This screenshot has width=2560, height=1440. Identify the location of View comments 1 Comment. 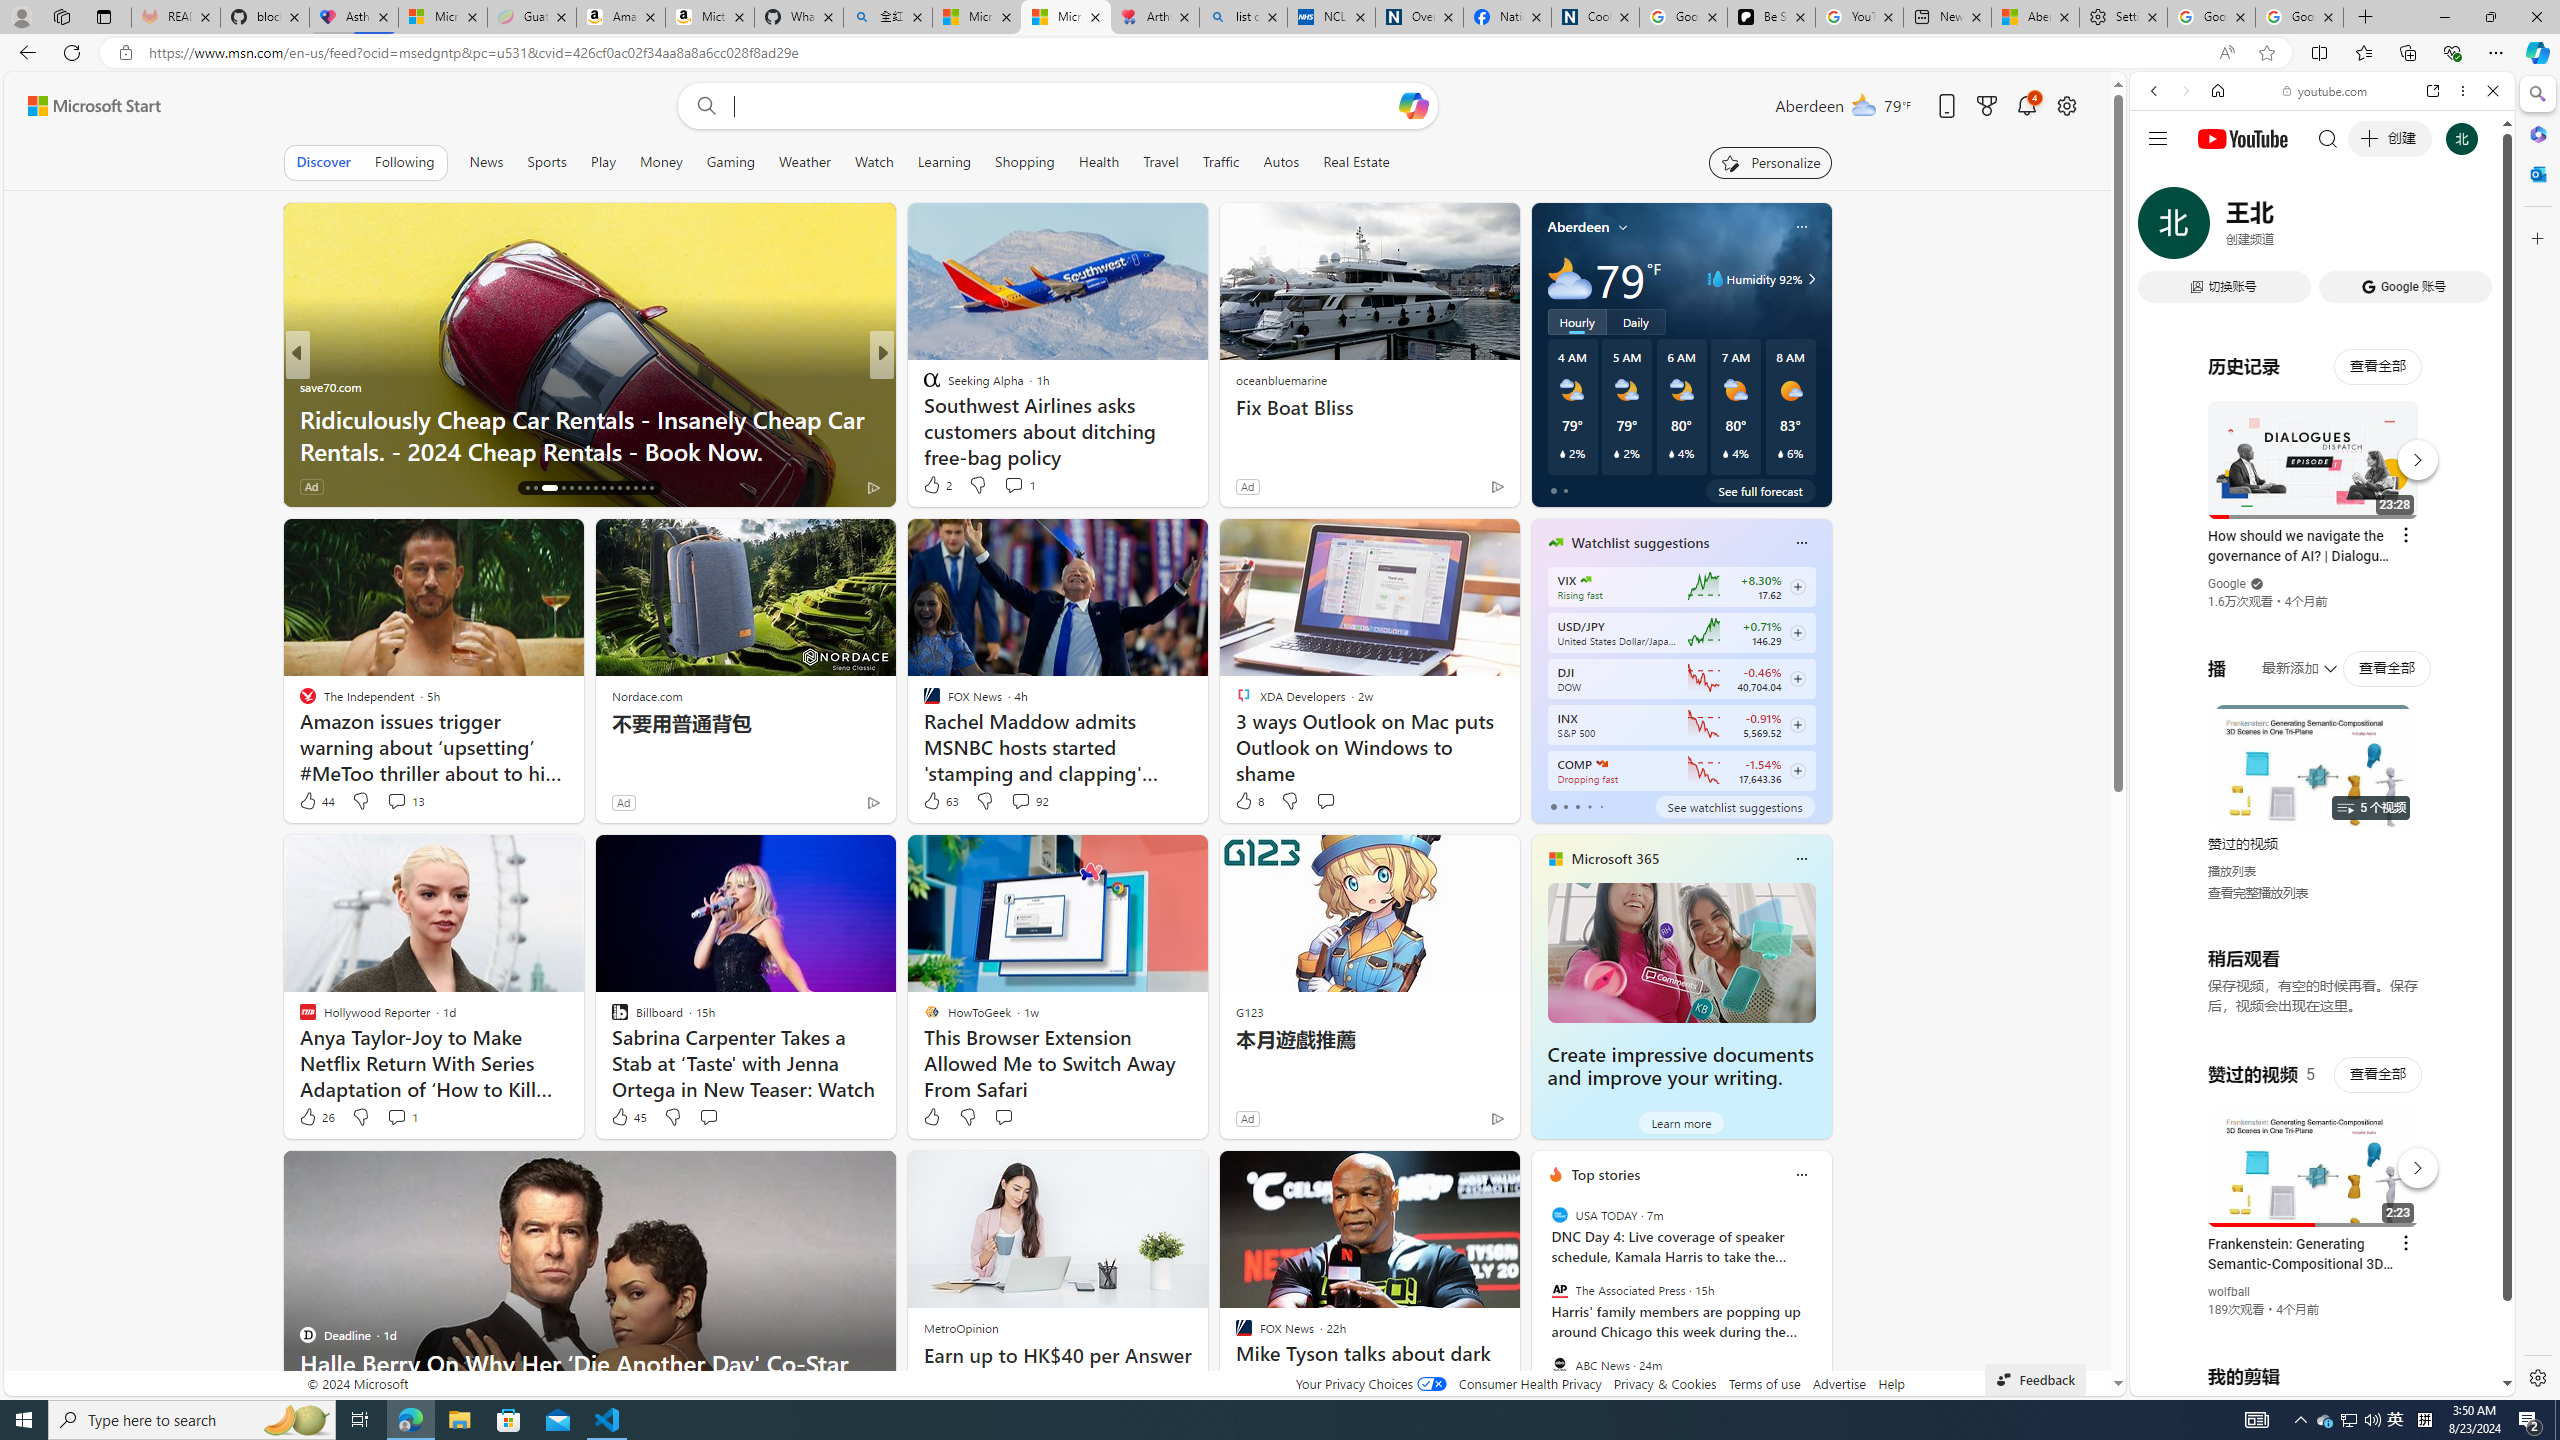
(396, 1117).